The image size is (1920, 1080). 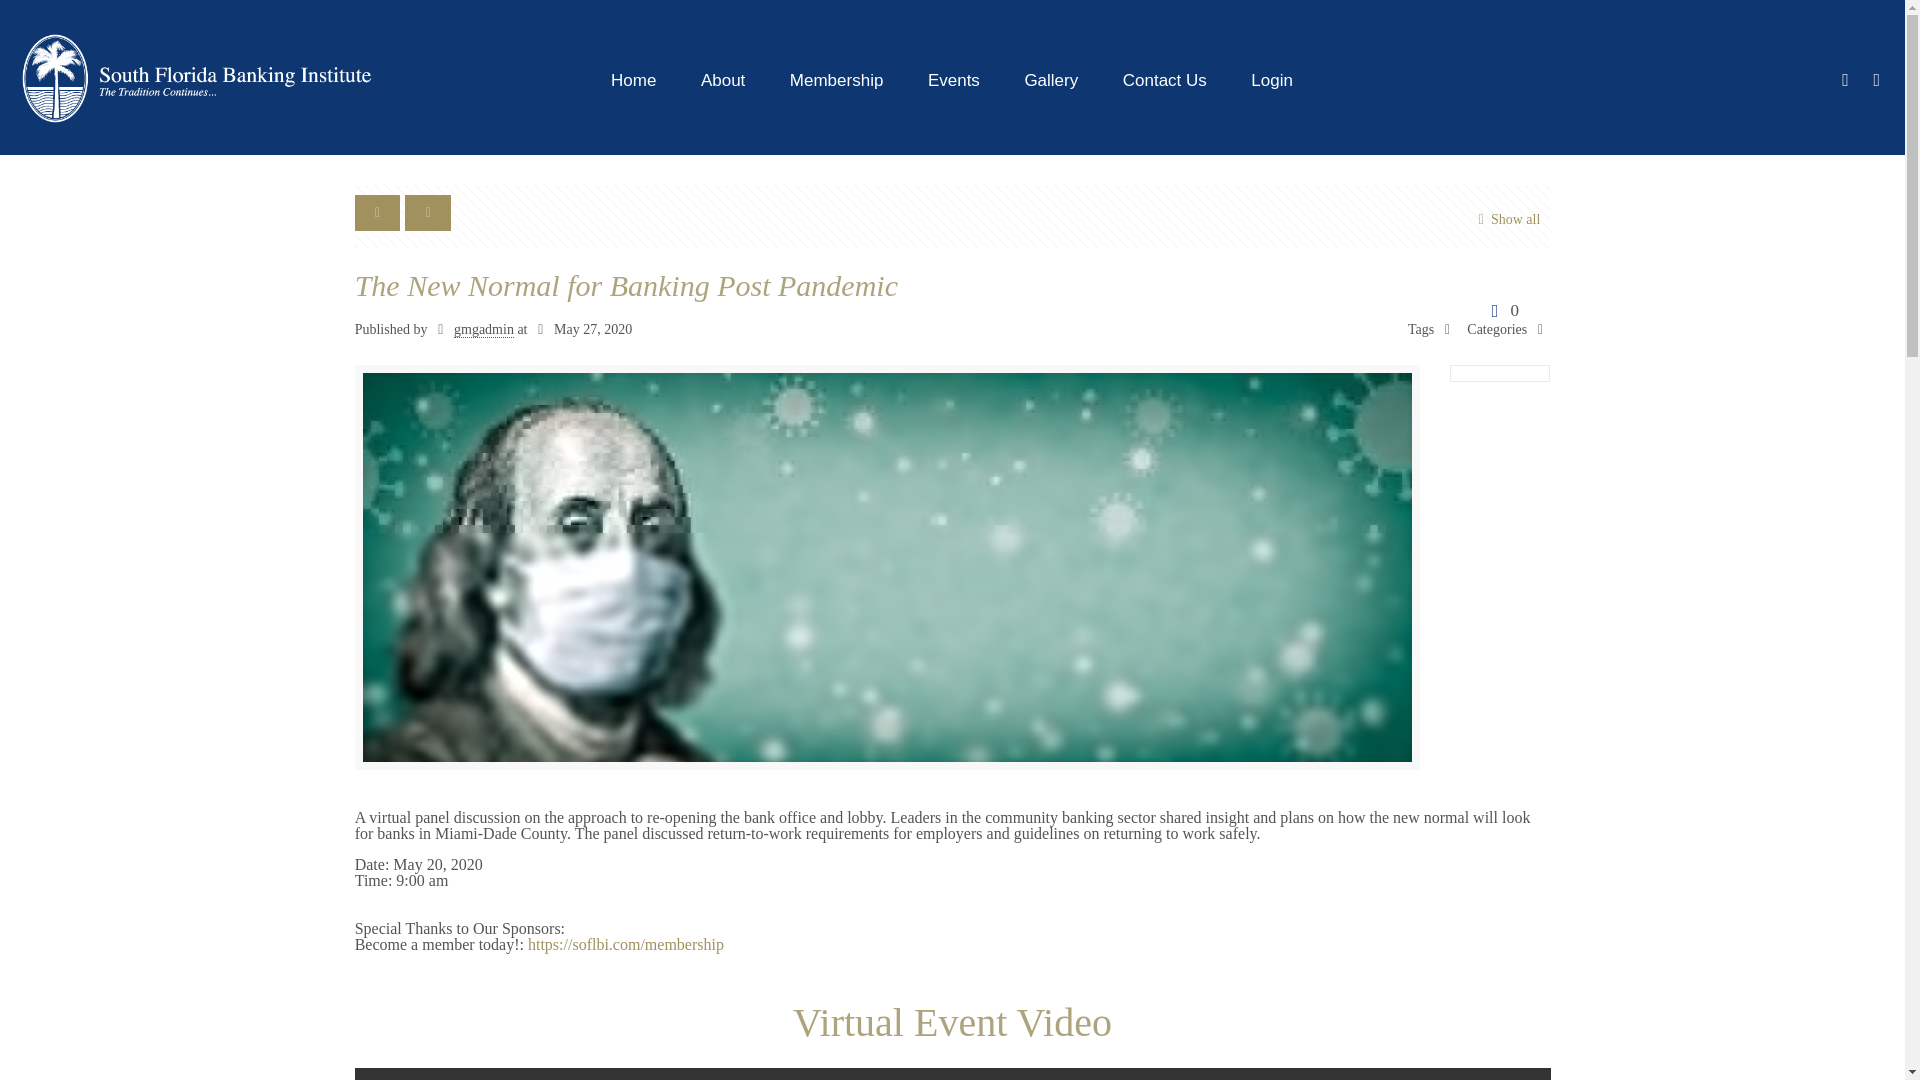 What do you see at coordinates (954, 77) in the screenshot?
I see `Events` at bounding box center [954, 77].